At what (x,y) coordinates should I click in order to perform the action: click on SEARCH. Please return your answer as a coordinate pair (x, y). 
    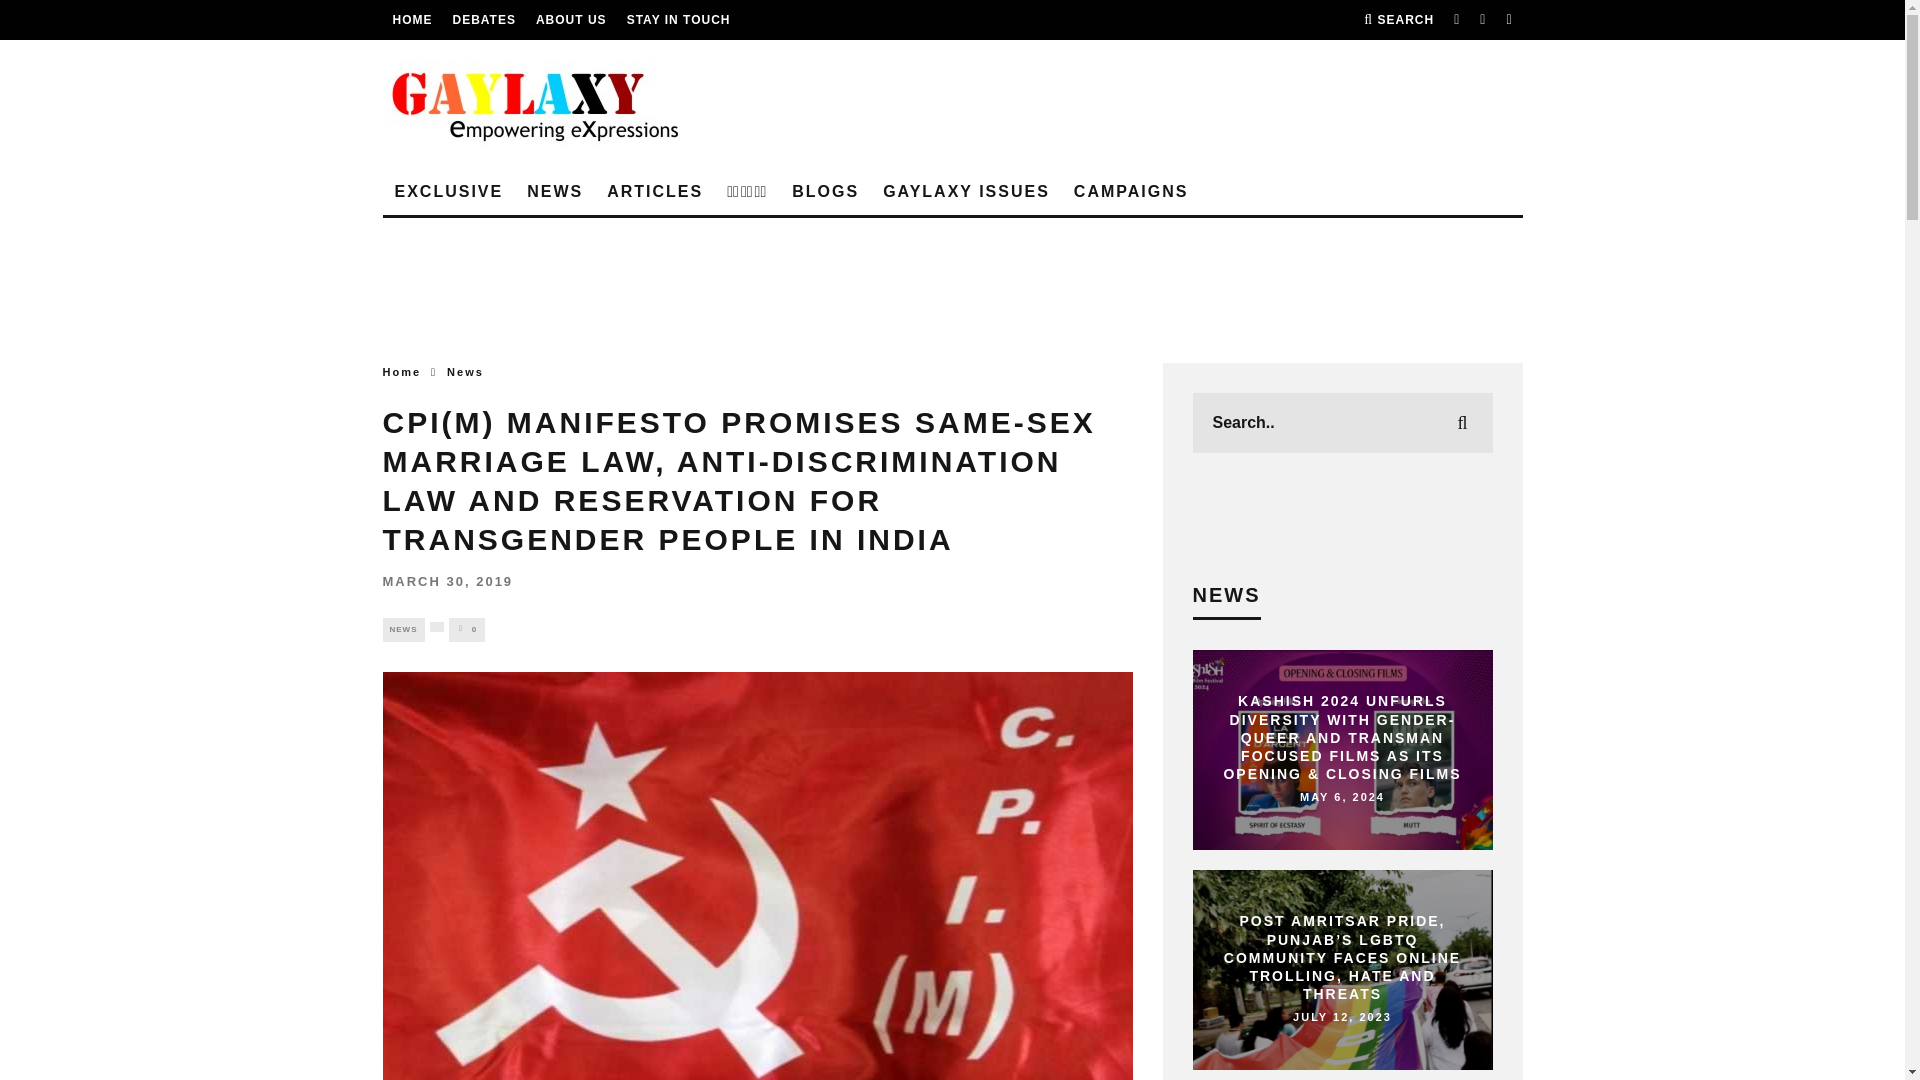
    Looking at the image, I should click on (1398, 20).